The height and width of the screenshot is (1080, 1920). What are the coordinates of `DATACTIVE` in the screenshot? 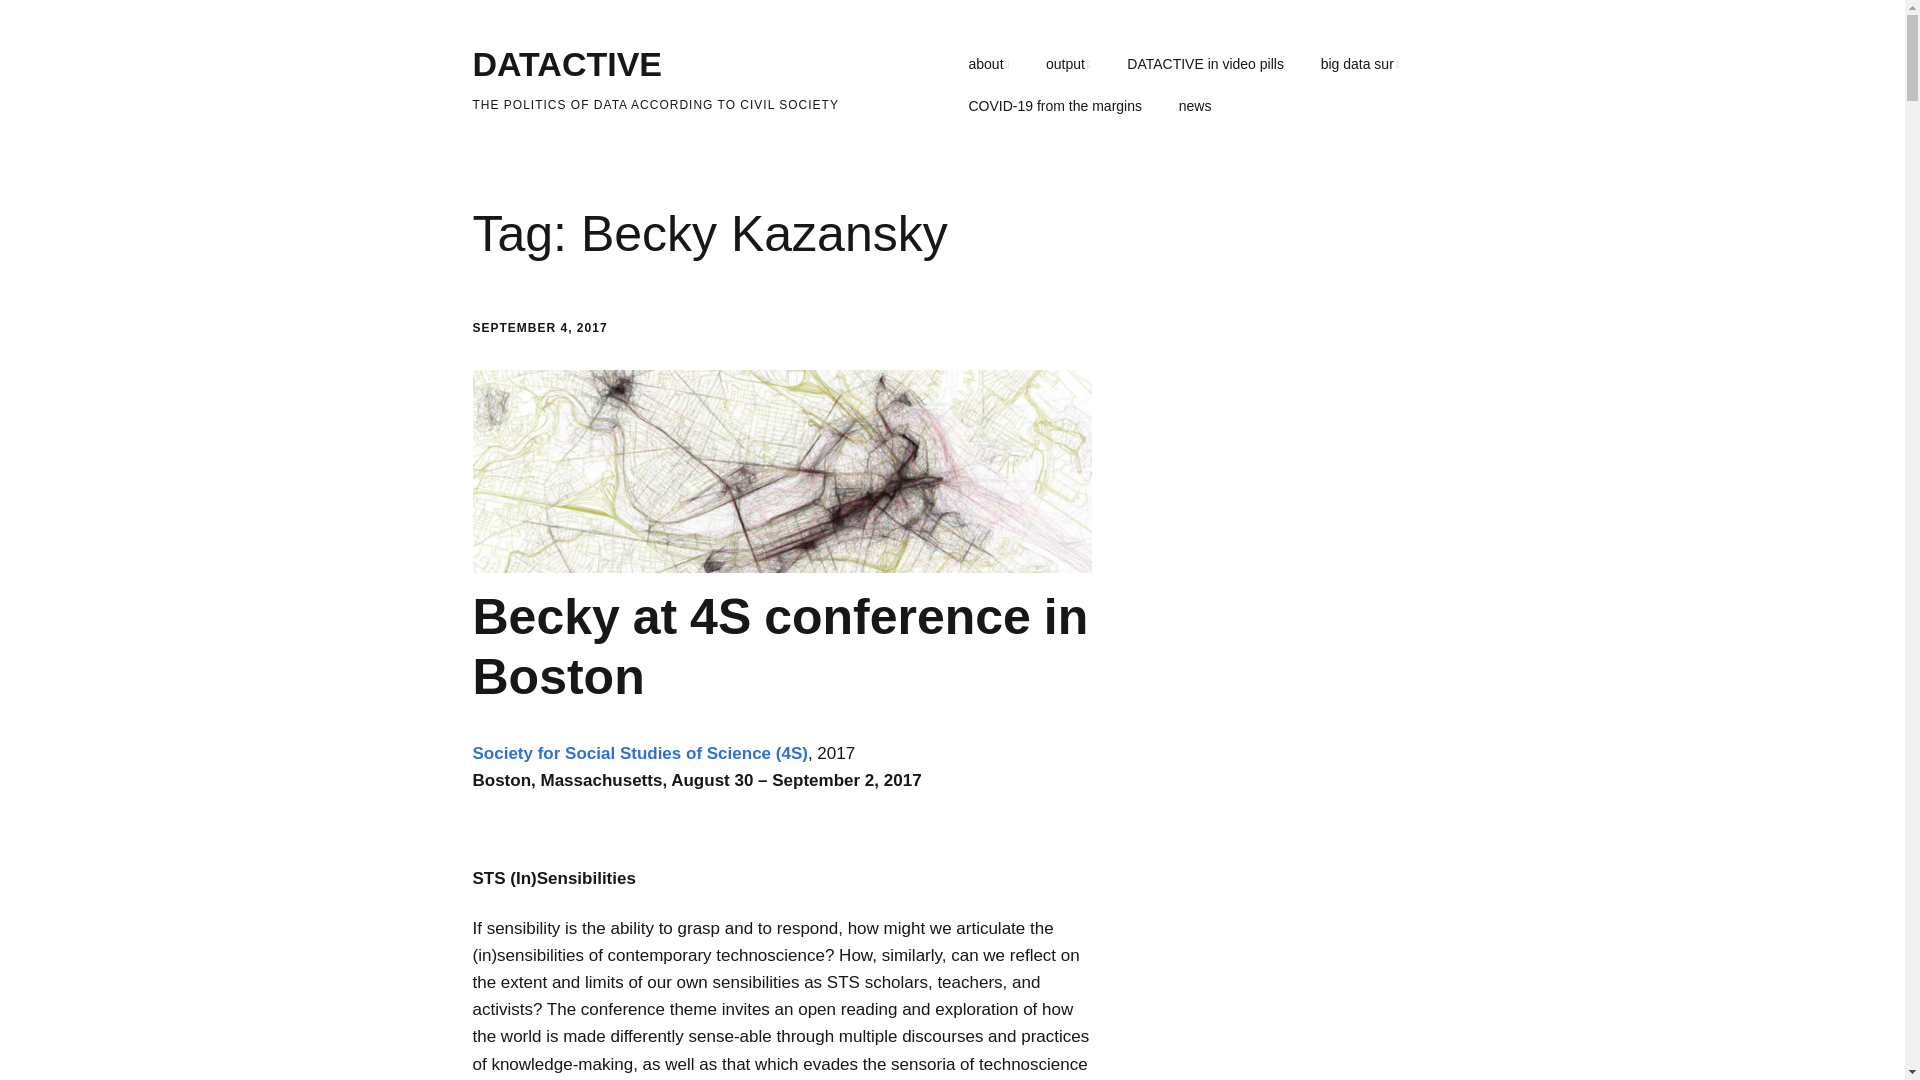 It's located at (567, 64).